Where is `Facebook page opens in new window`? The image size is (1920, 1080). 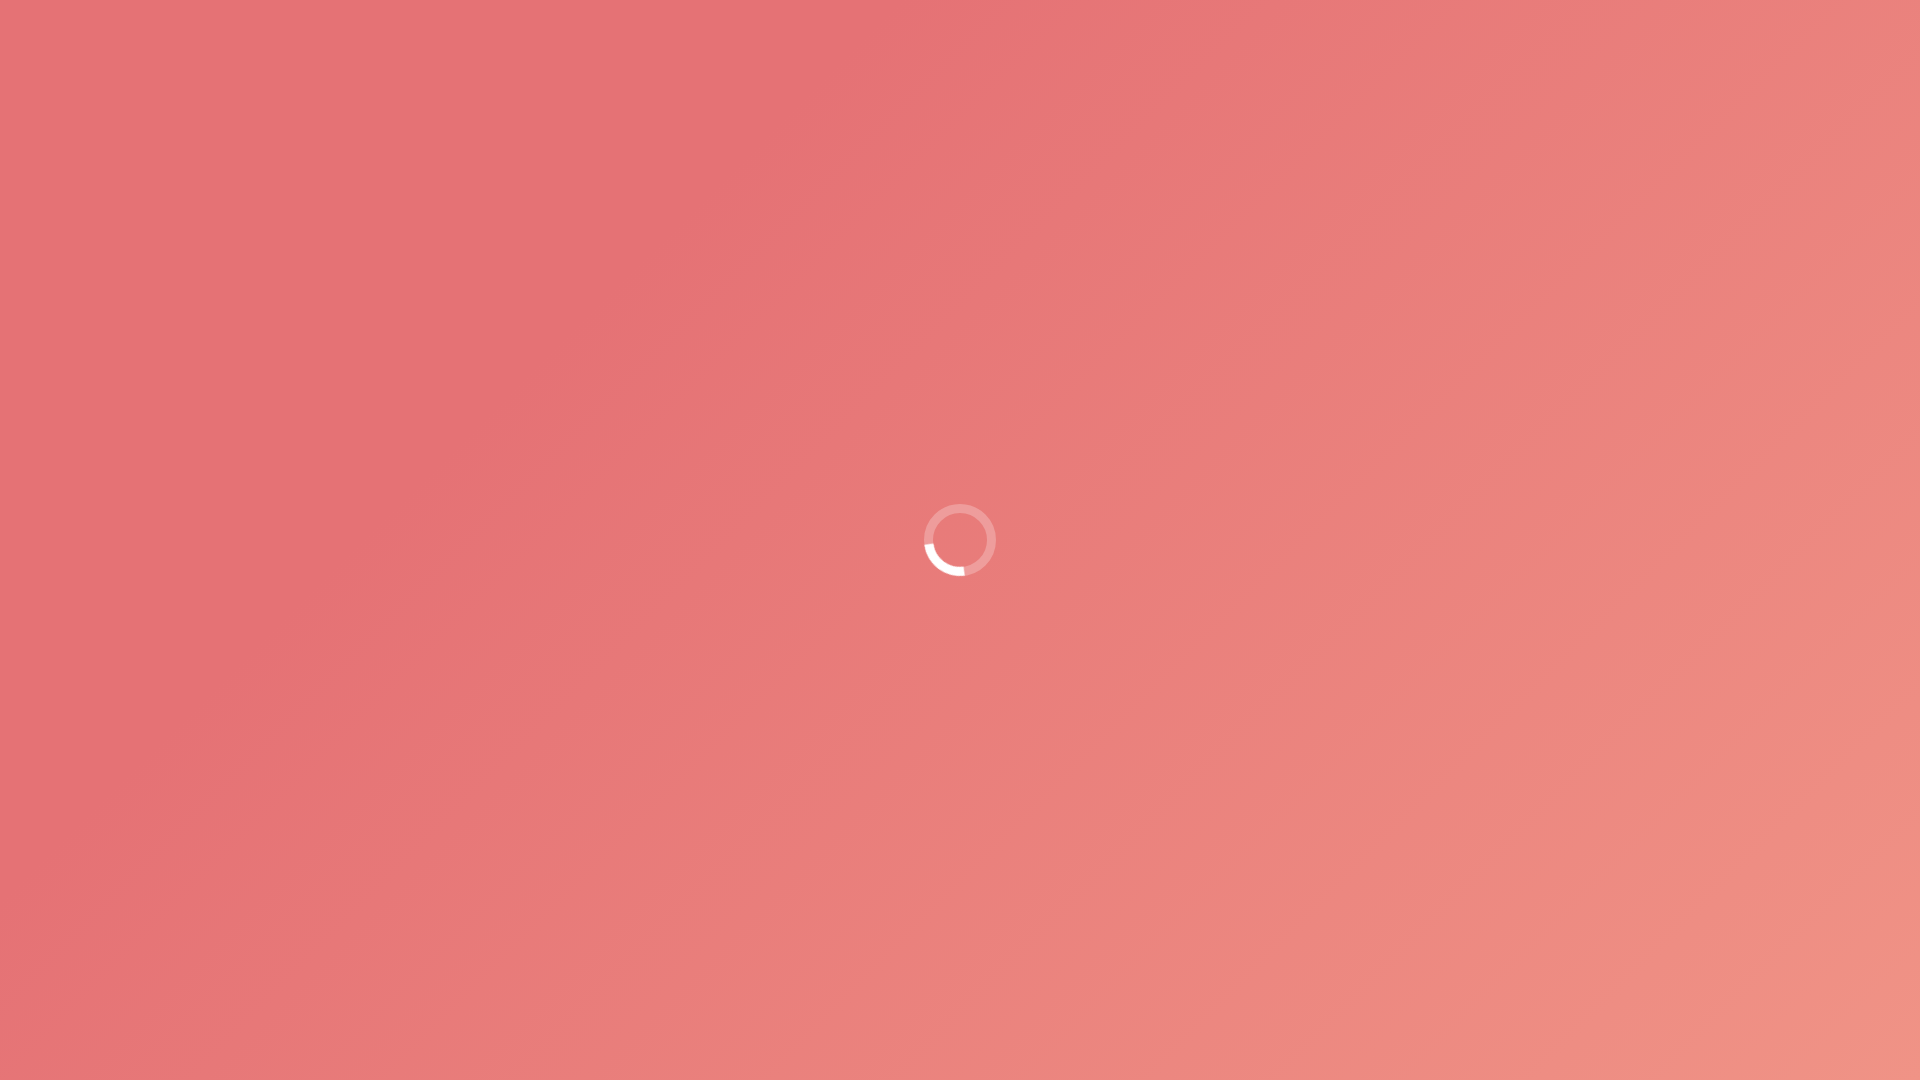
Facebook page opens in new window is located at coordinates (1532, 13).